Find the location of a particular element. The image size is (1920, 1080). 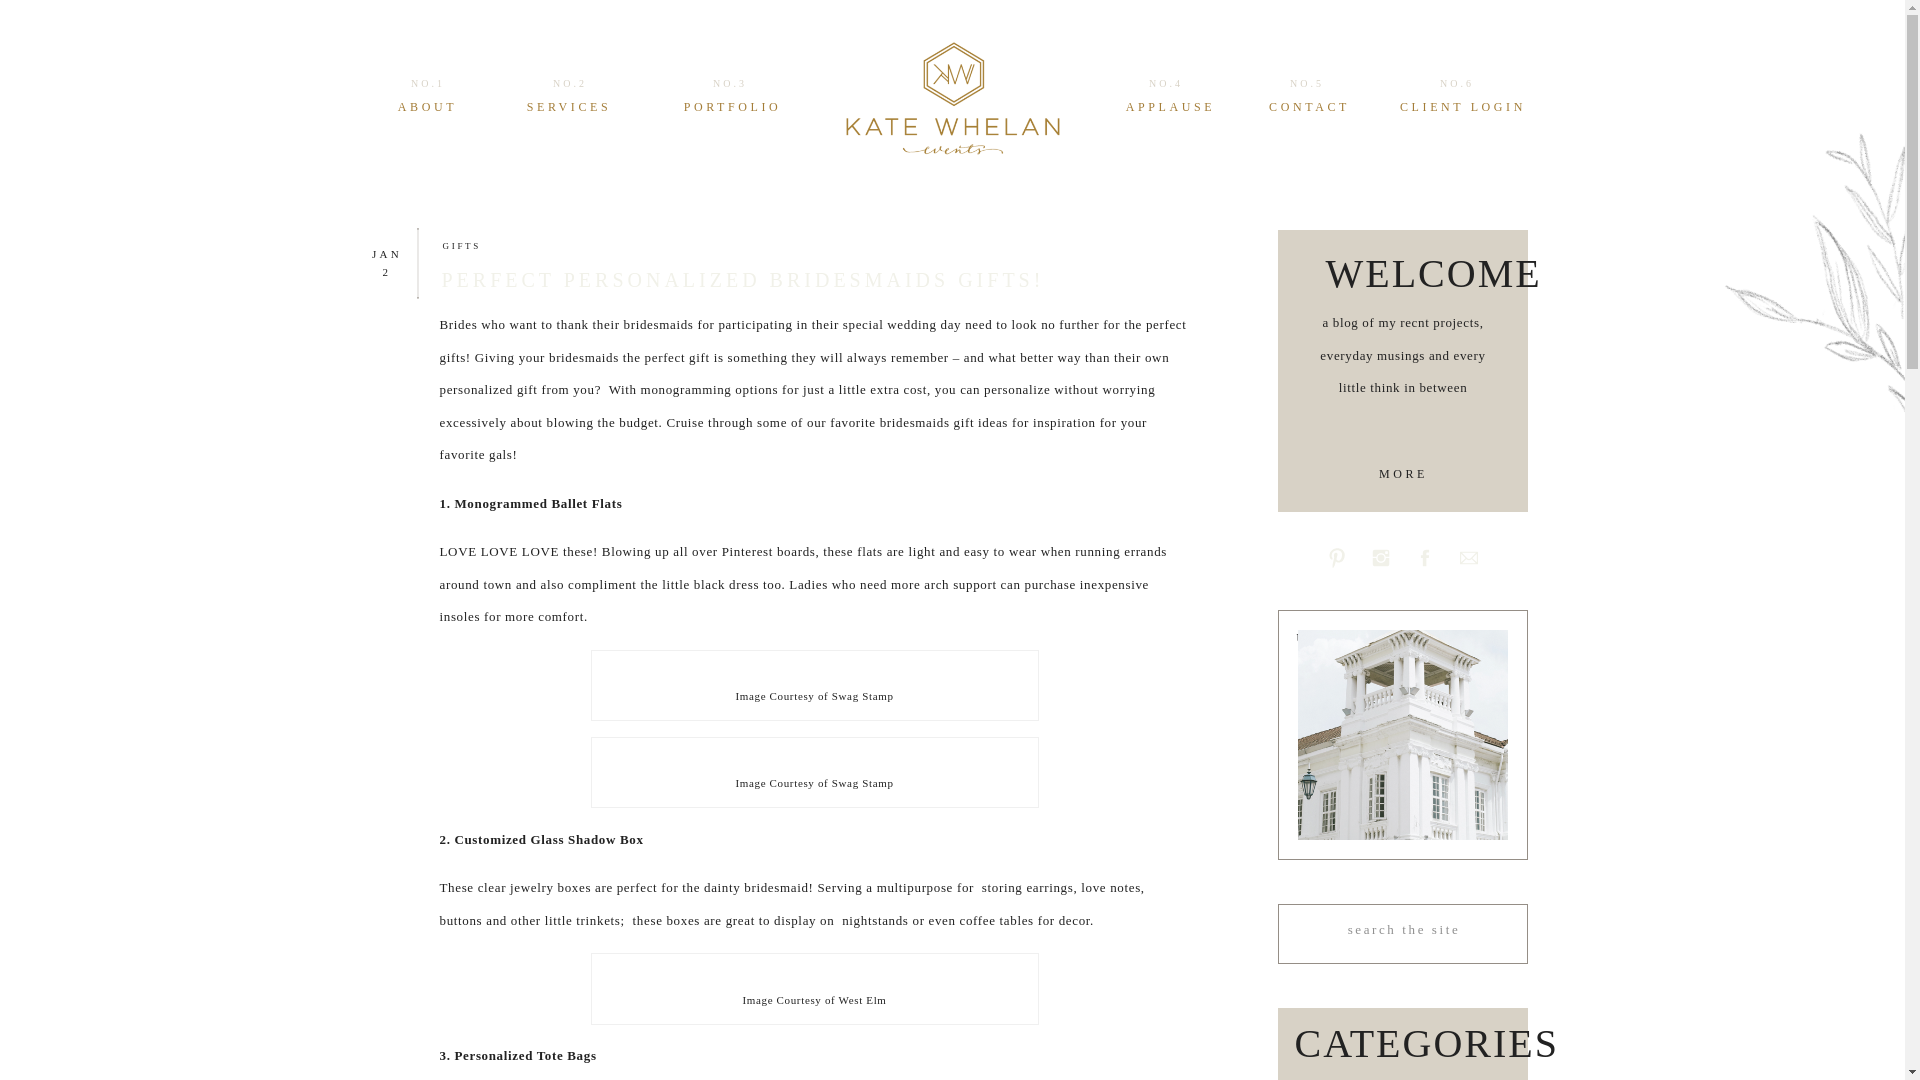

NO.2 is located at coordinates (570, 84).